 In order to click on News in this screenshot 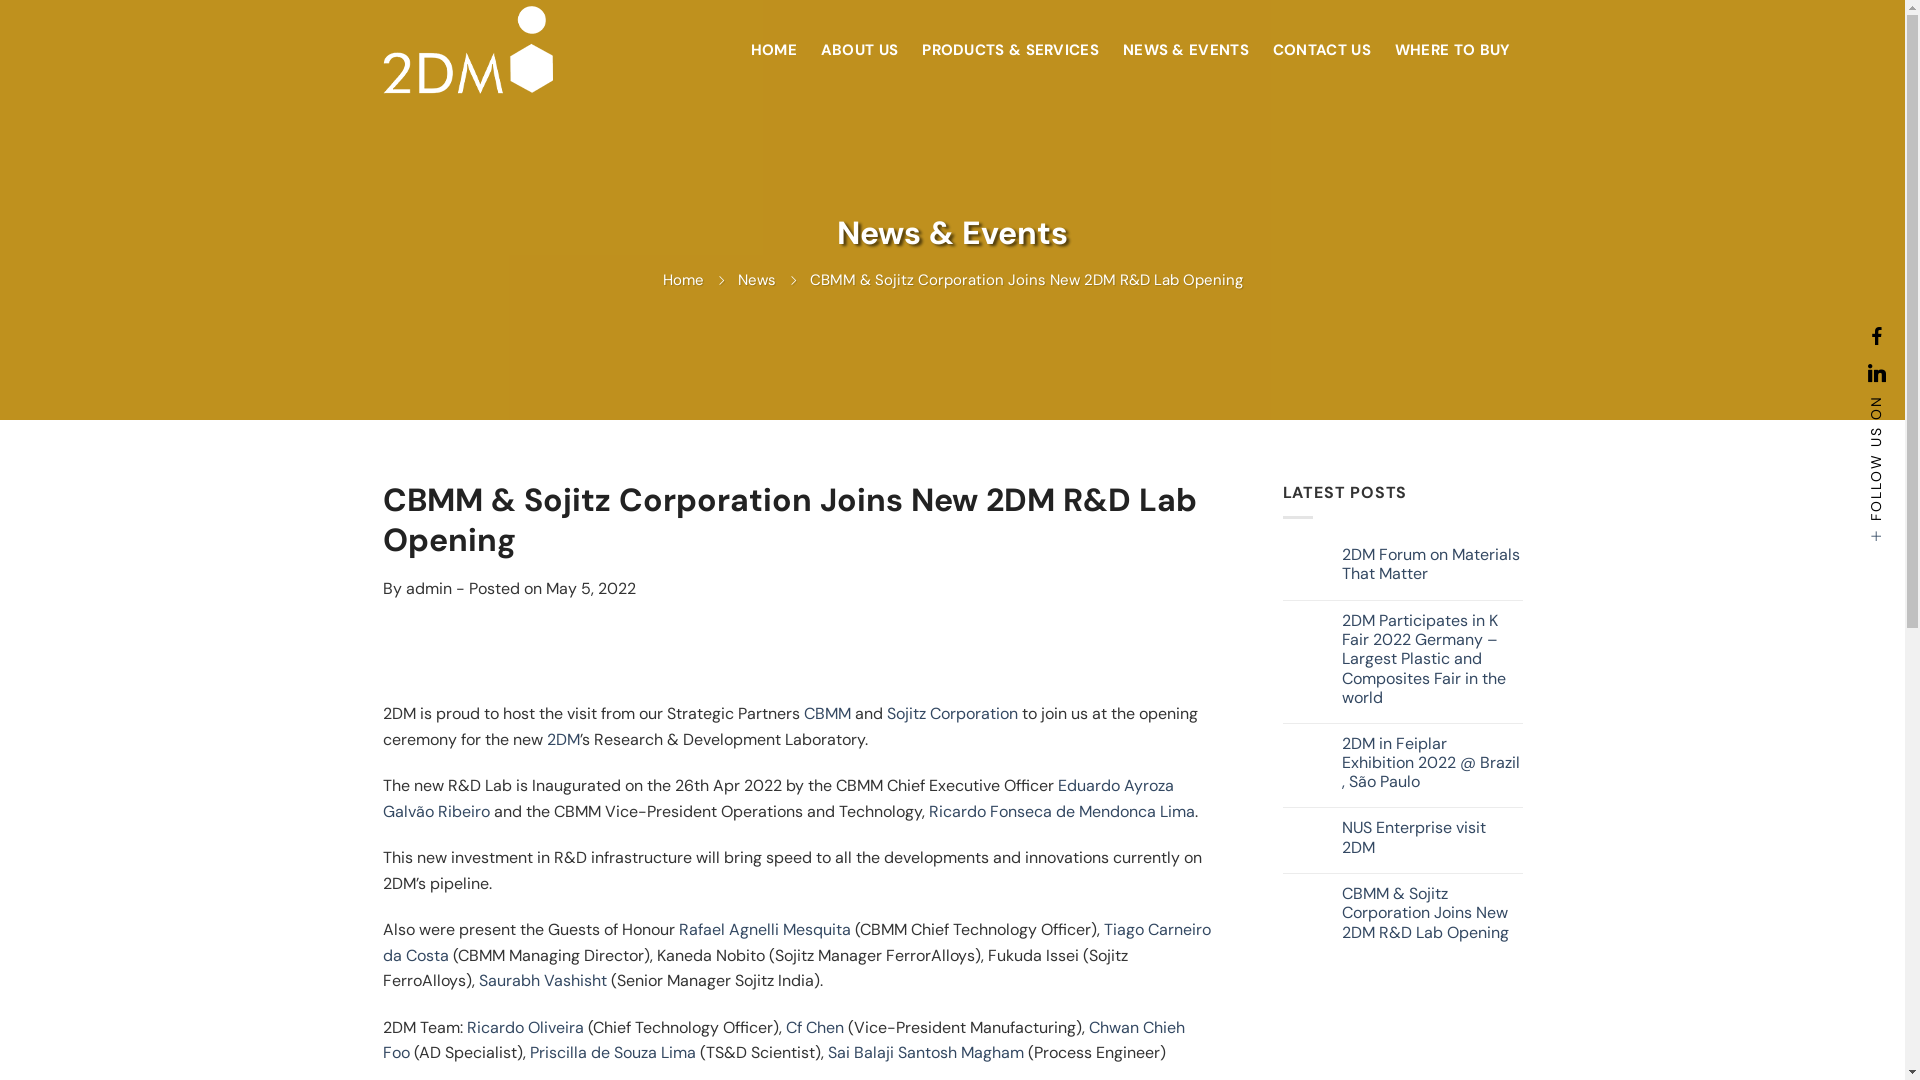, I will do `click(757, 280)`.